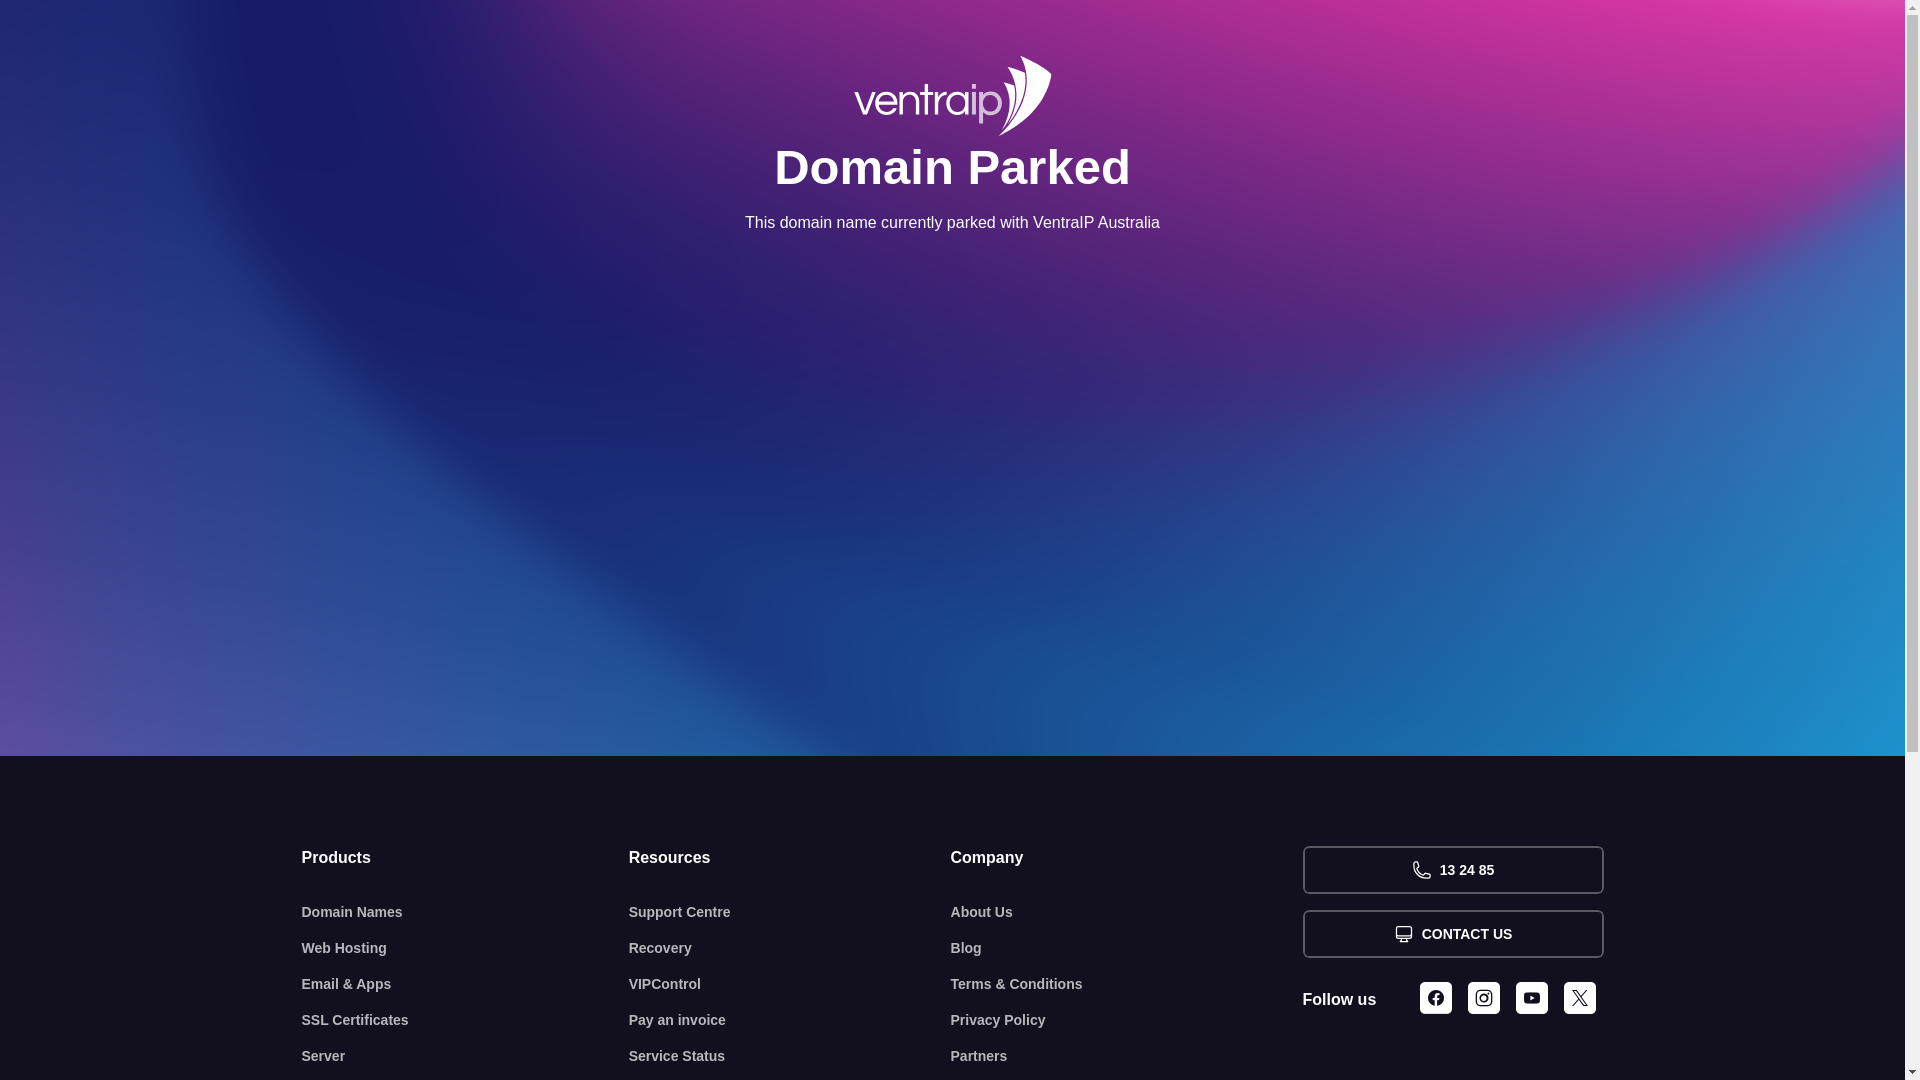 The width and height of the screenshot is (1920, 1080). I want to click on Partners, so click(1127, 1056).